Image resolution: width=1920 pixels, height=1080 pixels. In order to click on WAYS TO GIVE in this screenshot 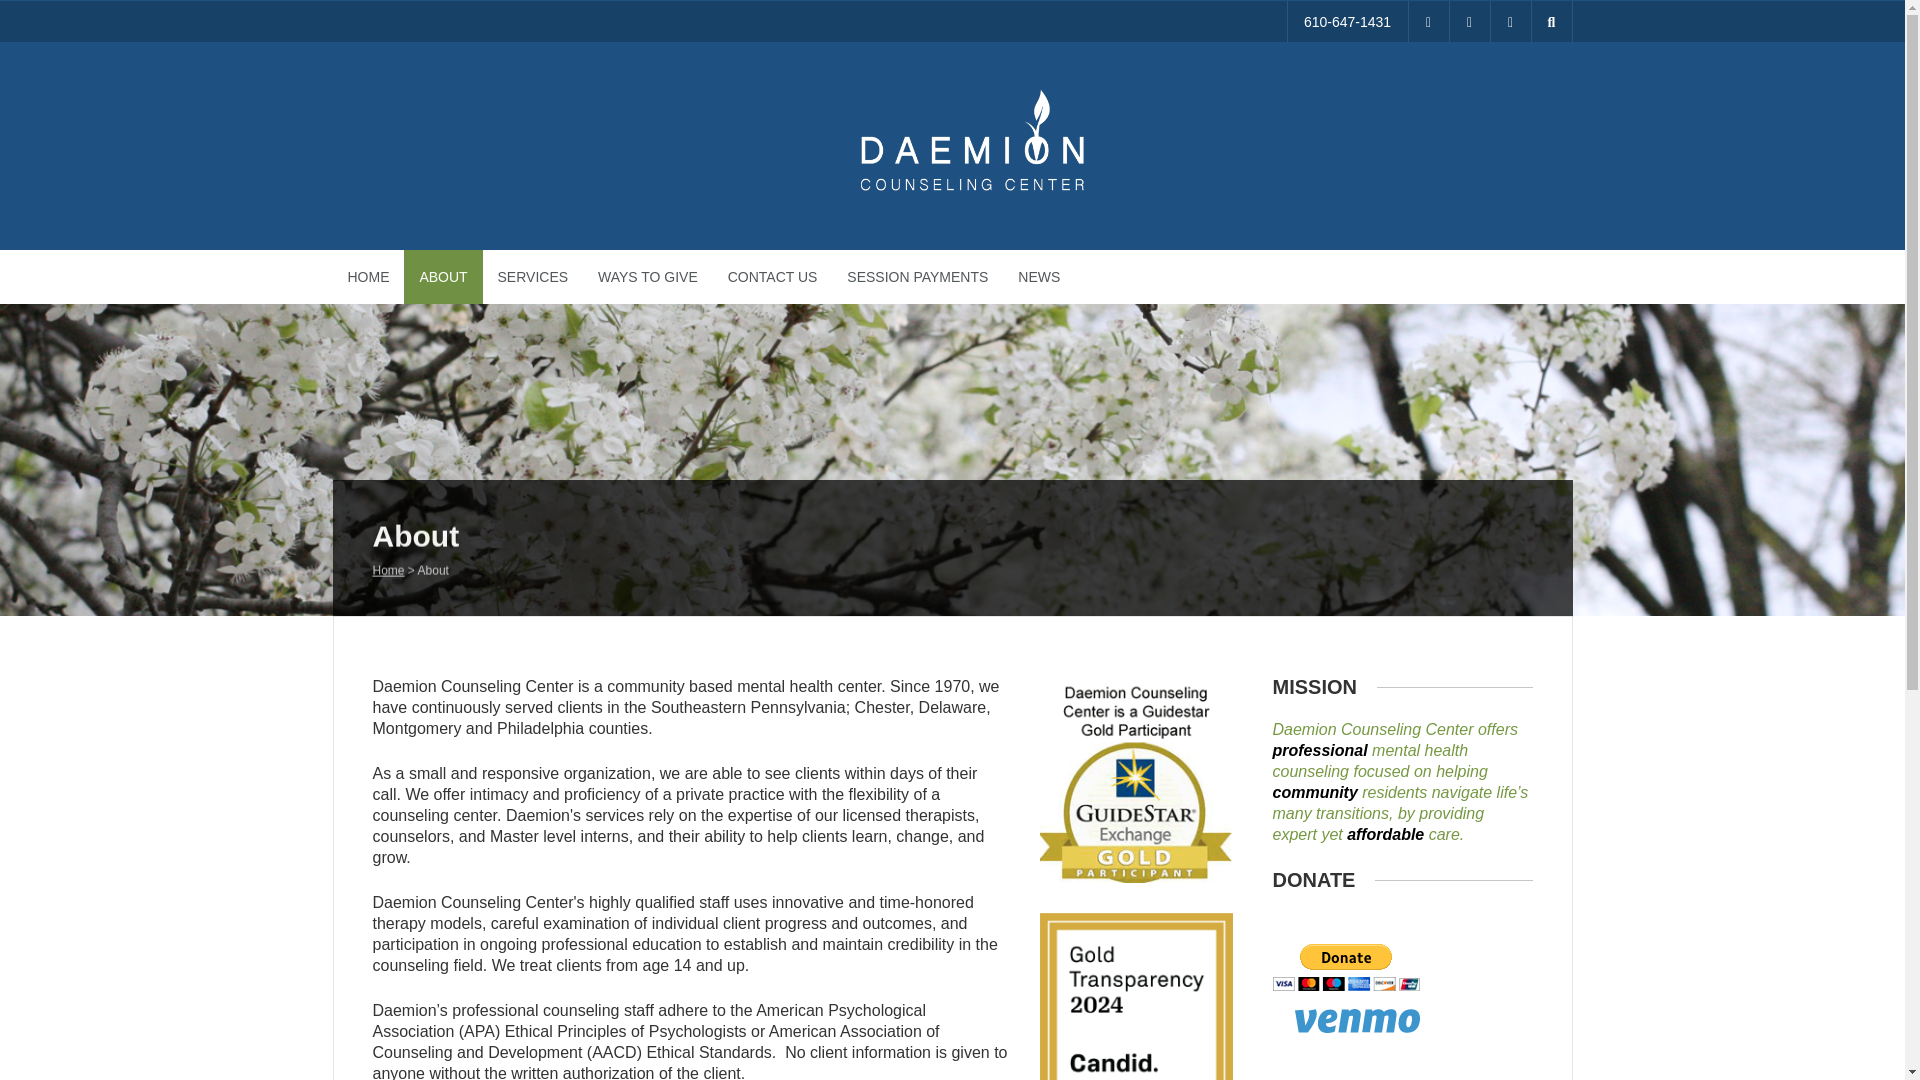, I will do `click(648, 276)`.